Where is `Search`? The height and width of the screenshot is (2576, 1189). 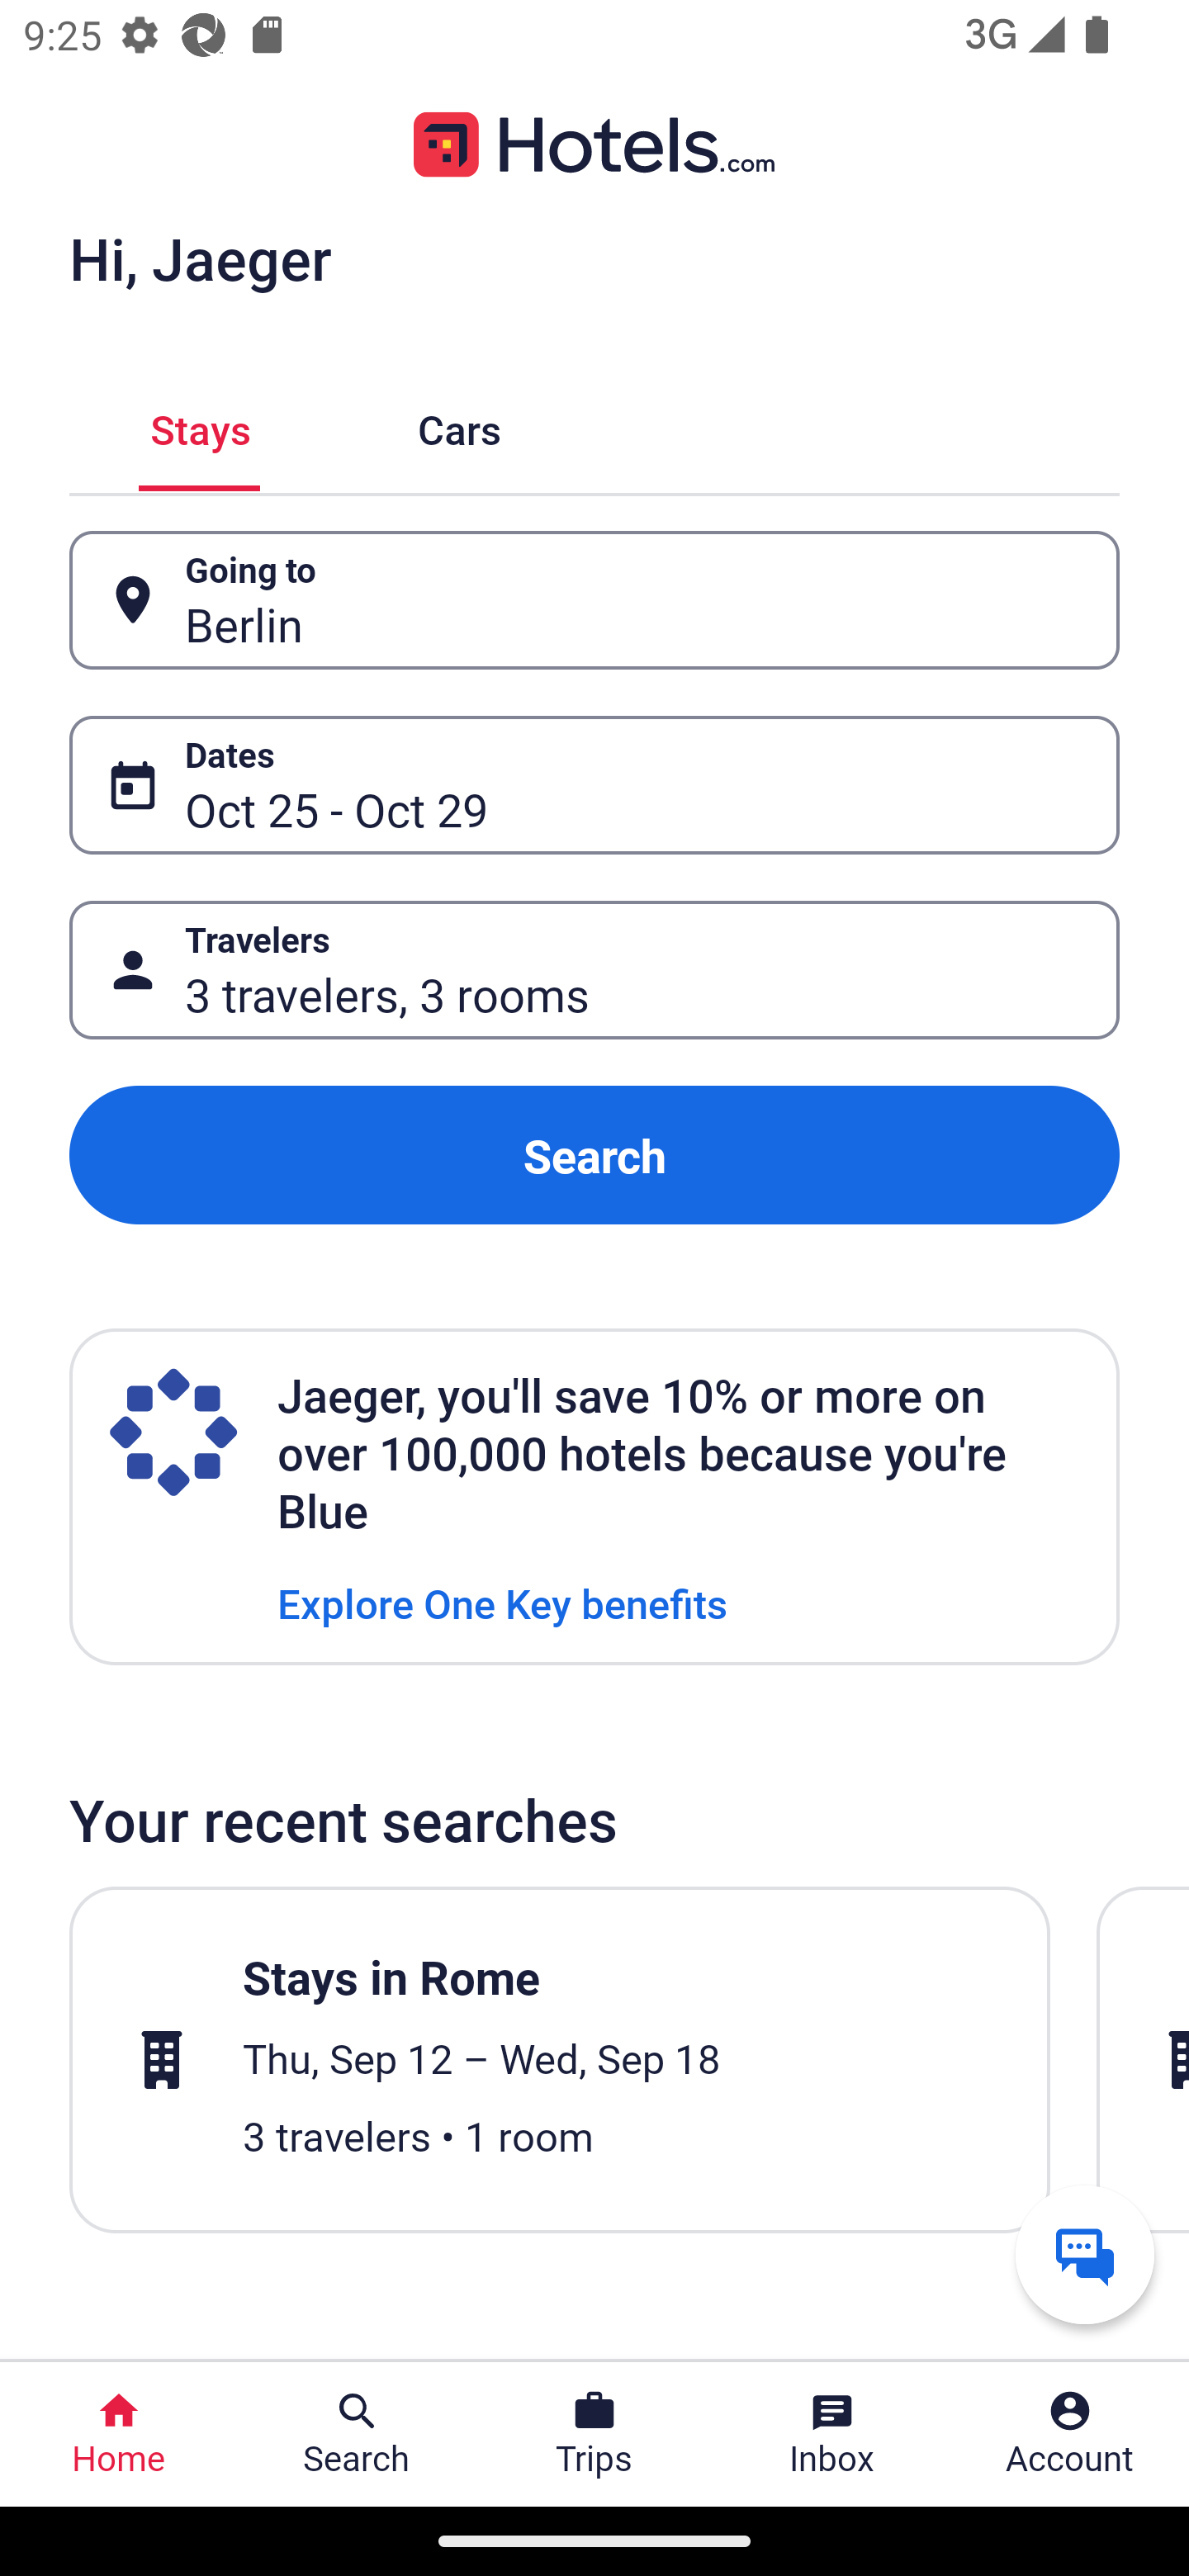 Search is located at coordinates (594, 1154).